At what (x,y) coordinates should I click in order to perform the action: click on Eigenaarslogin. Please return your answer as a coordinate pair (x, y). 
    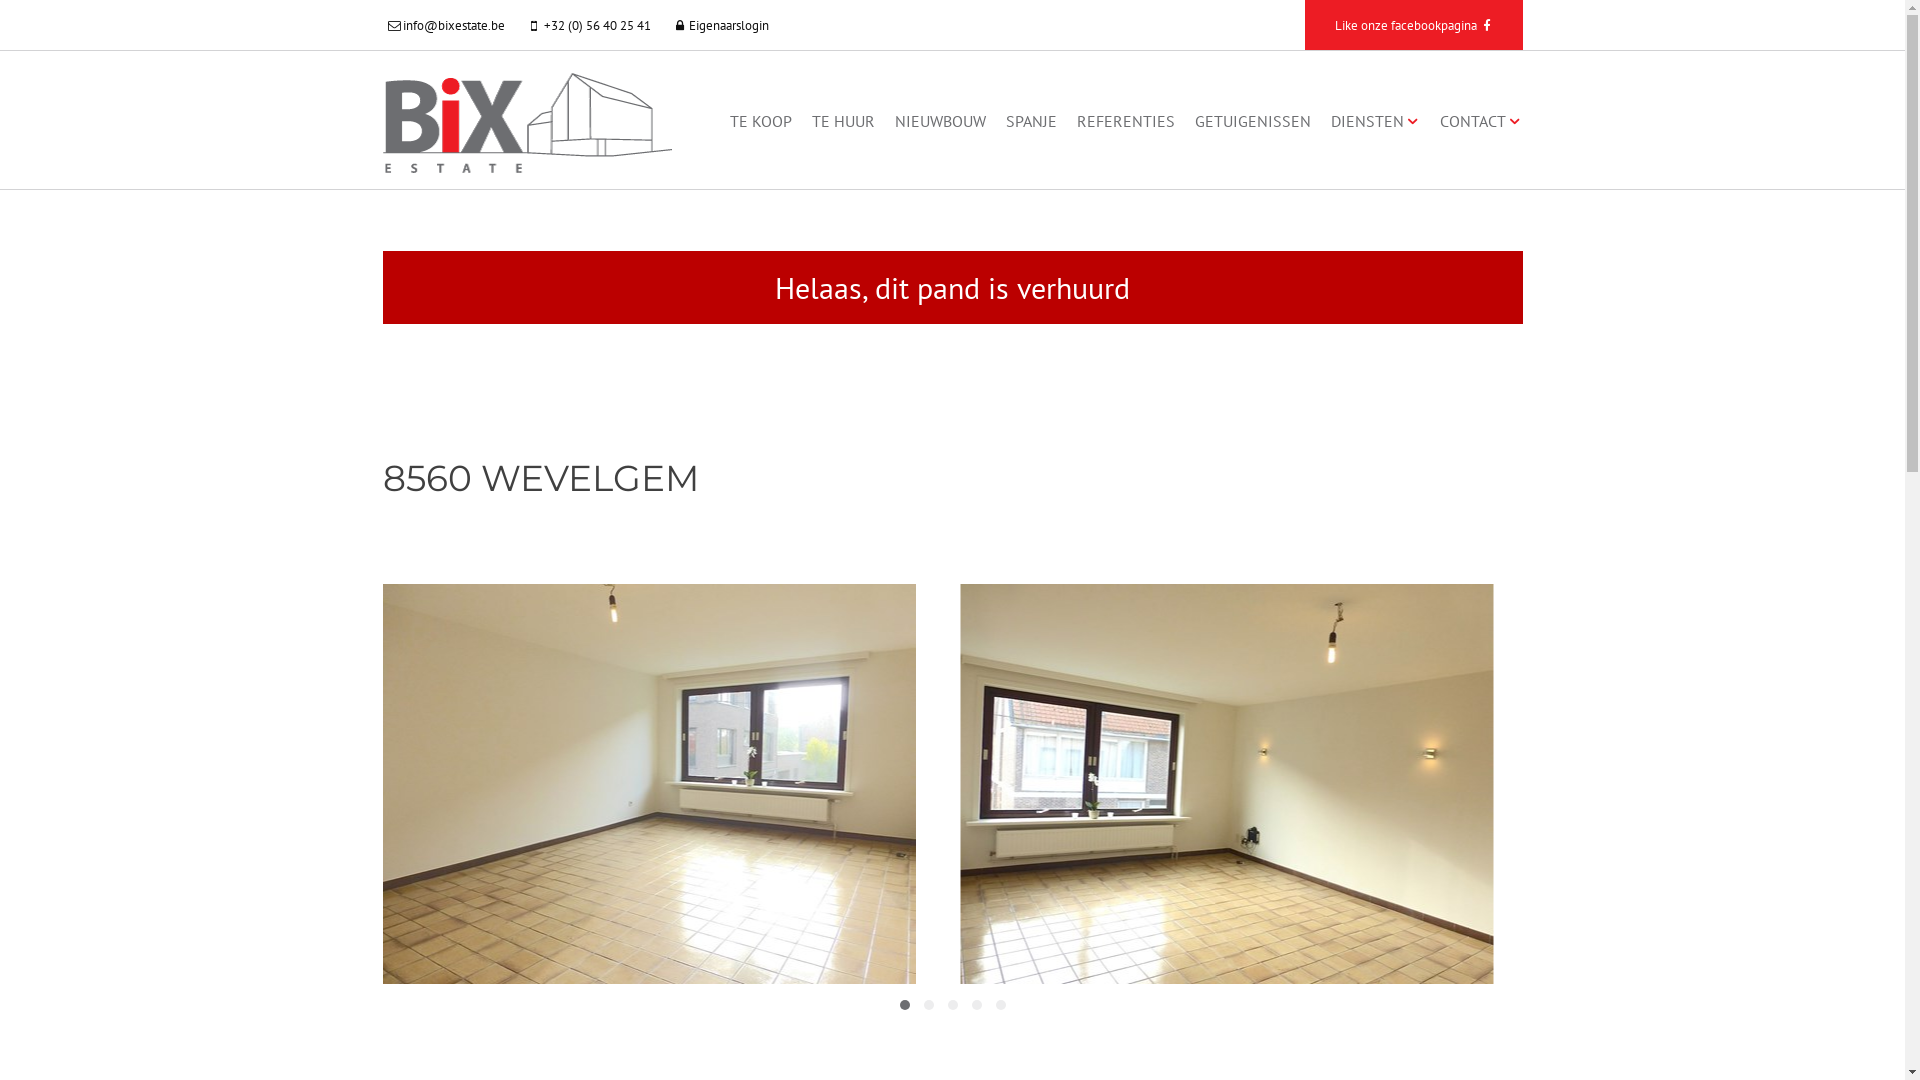
    Looking at the image, I should click on (722, 25).